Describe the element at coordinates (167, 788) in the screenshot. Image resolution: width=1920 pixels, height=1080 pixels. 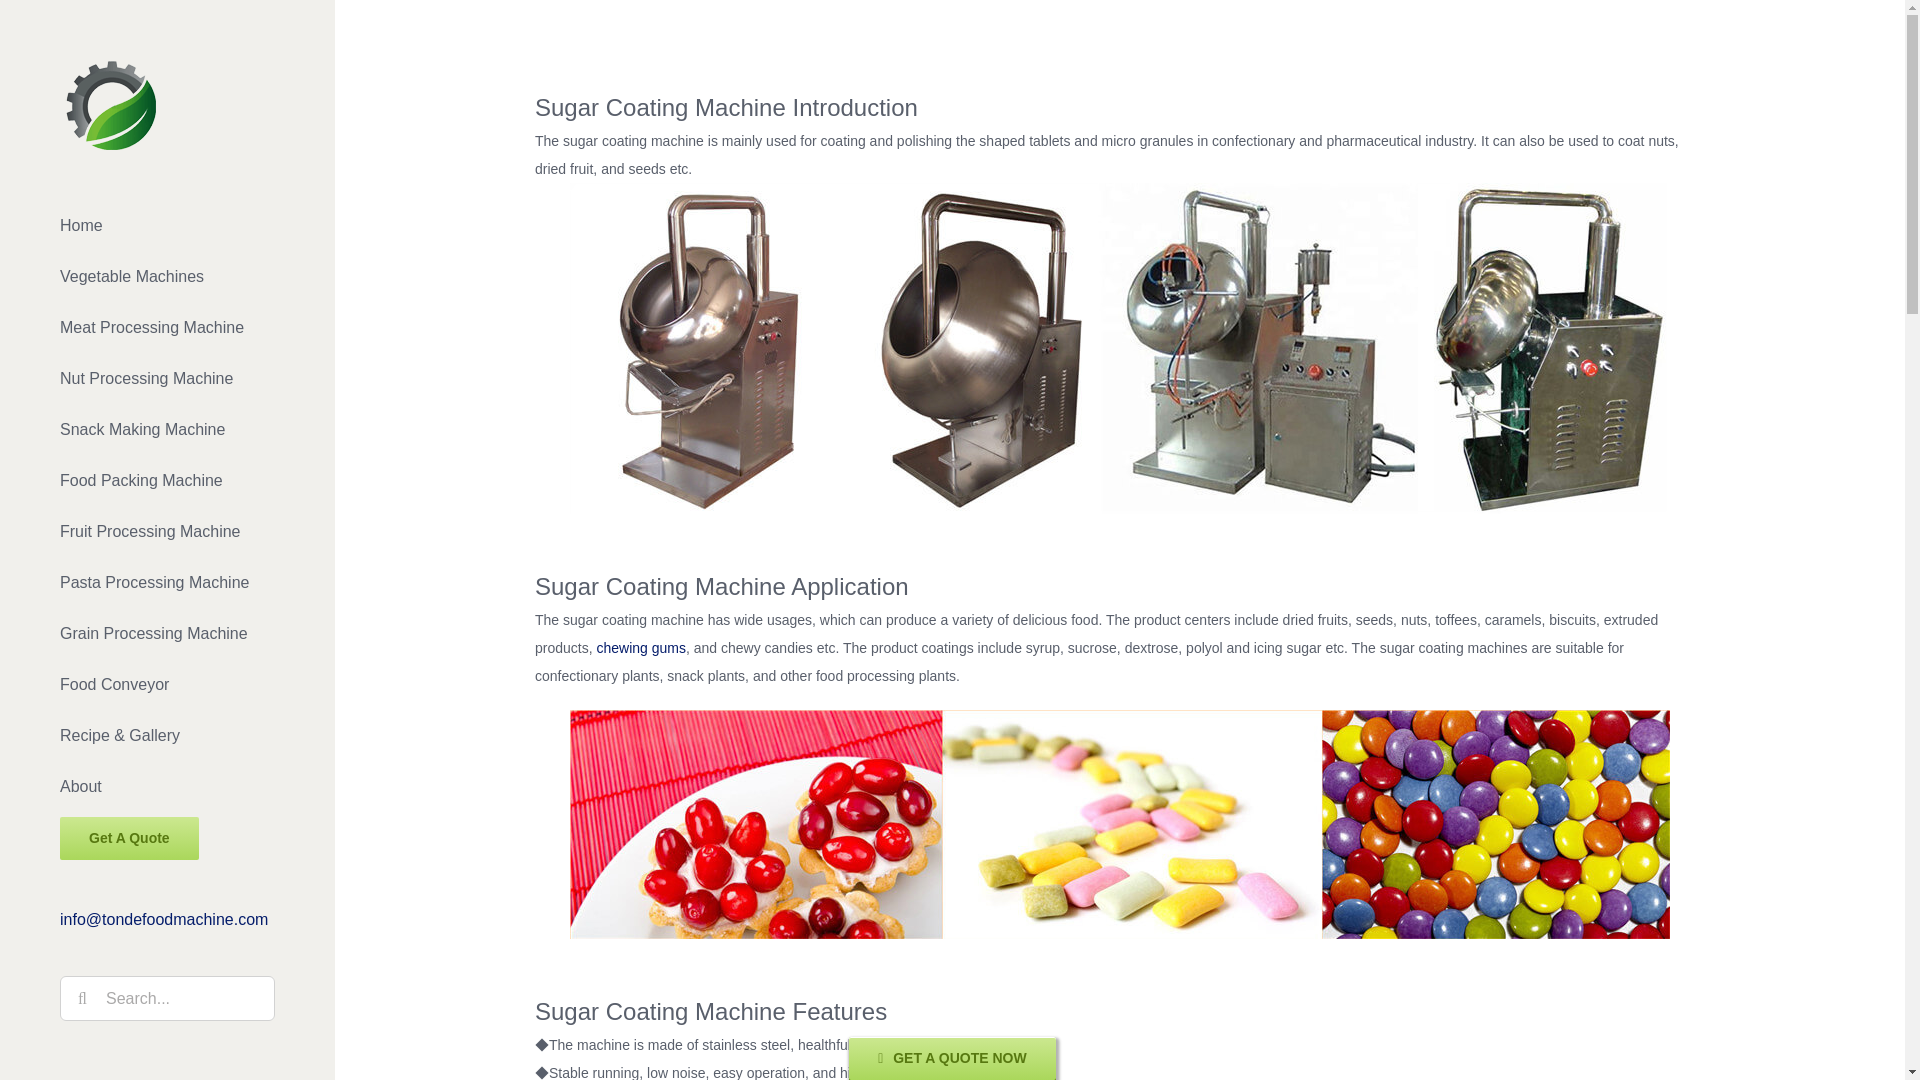
I see `About` at that location.